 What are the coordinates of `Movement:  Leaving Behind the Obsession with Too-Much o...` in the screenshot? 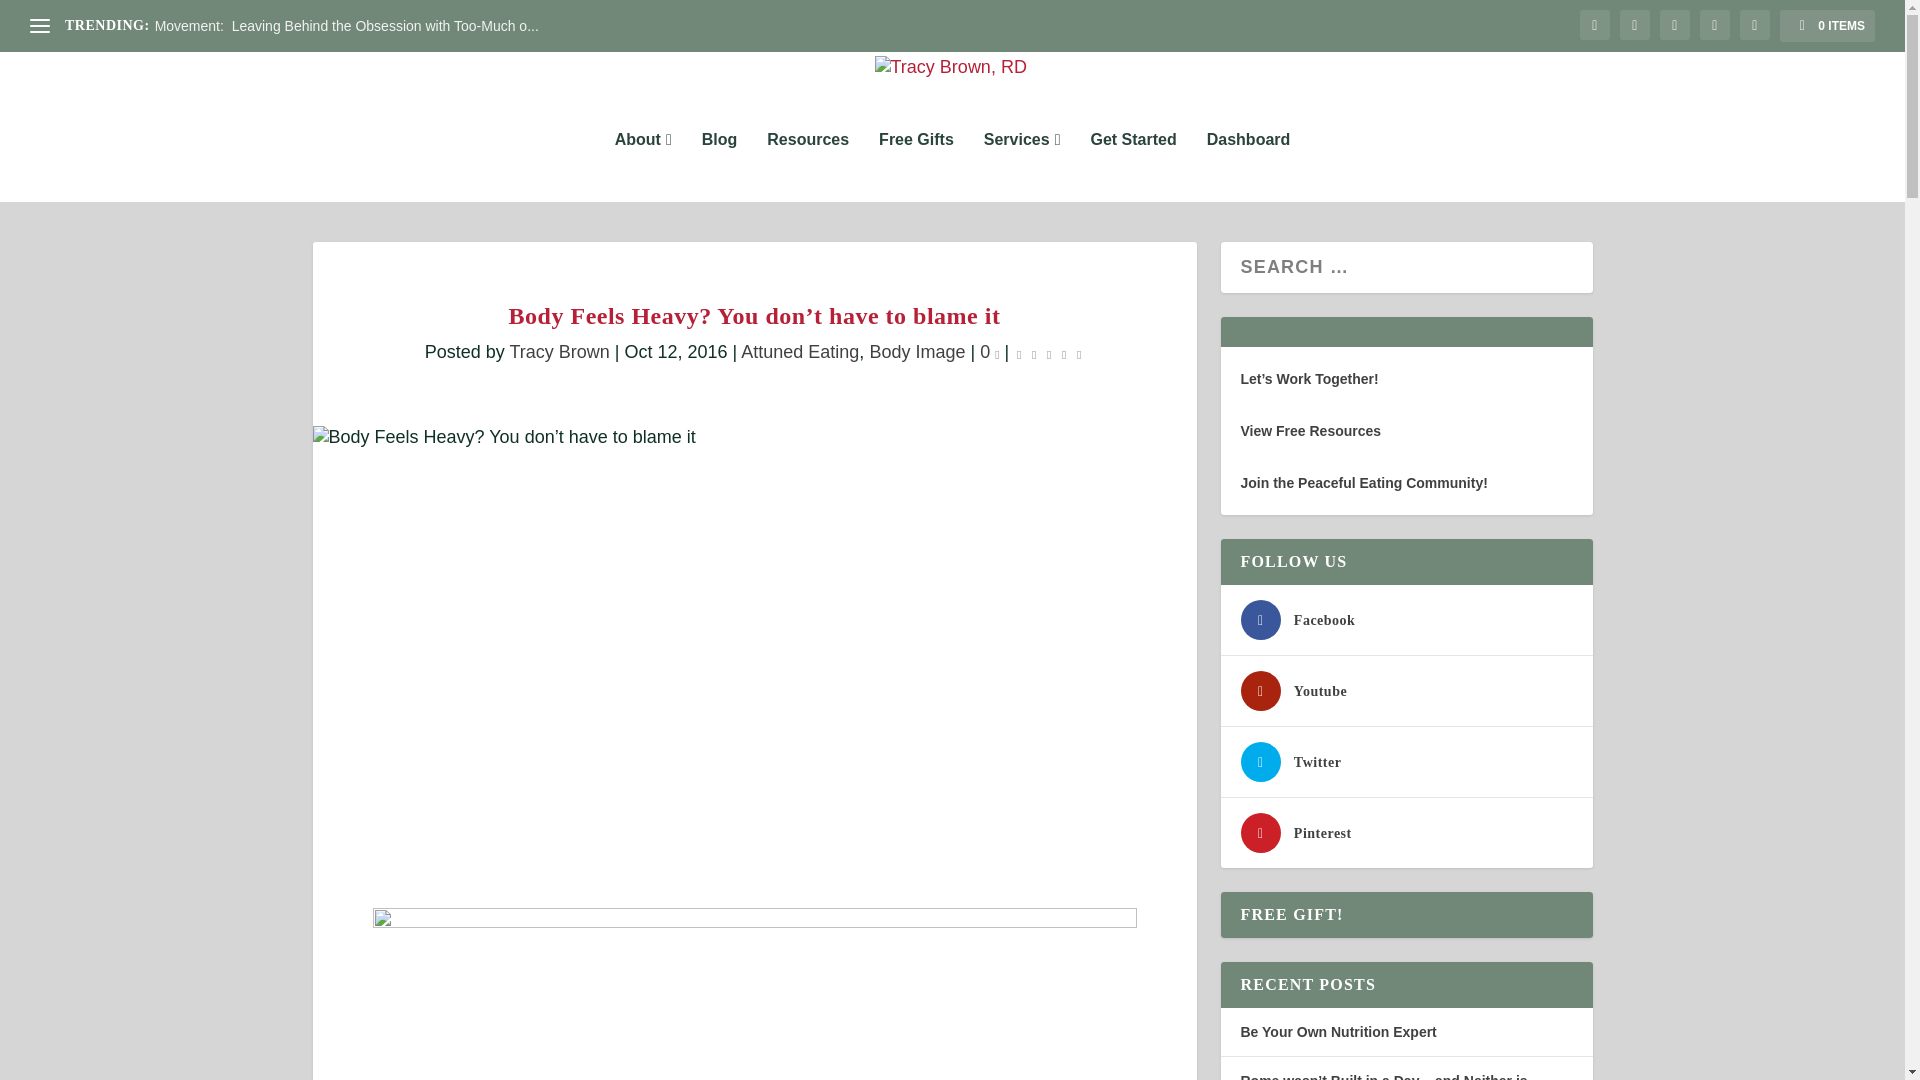 It's located at (347, 26).